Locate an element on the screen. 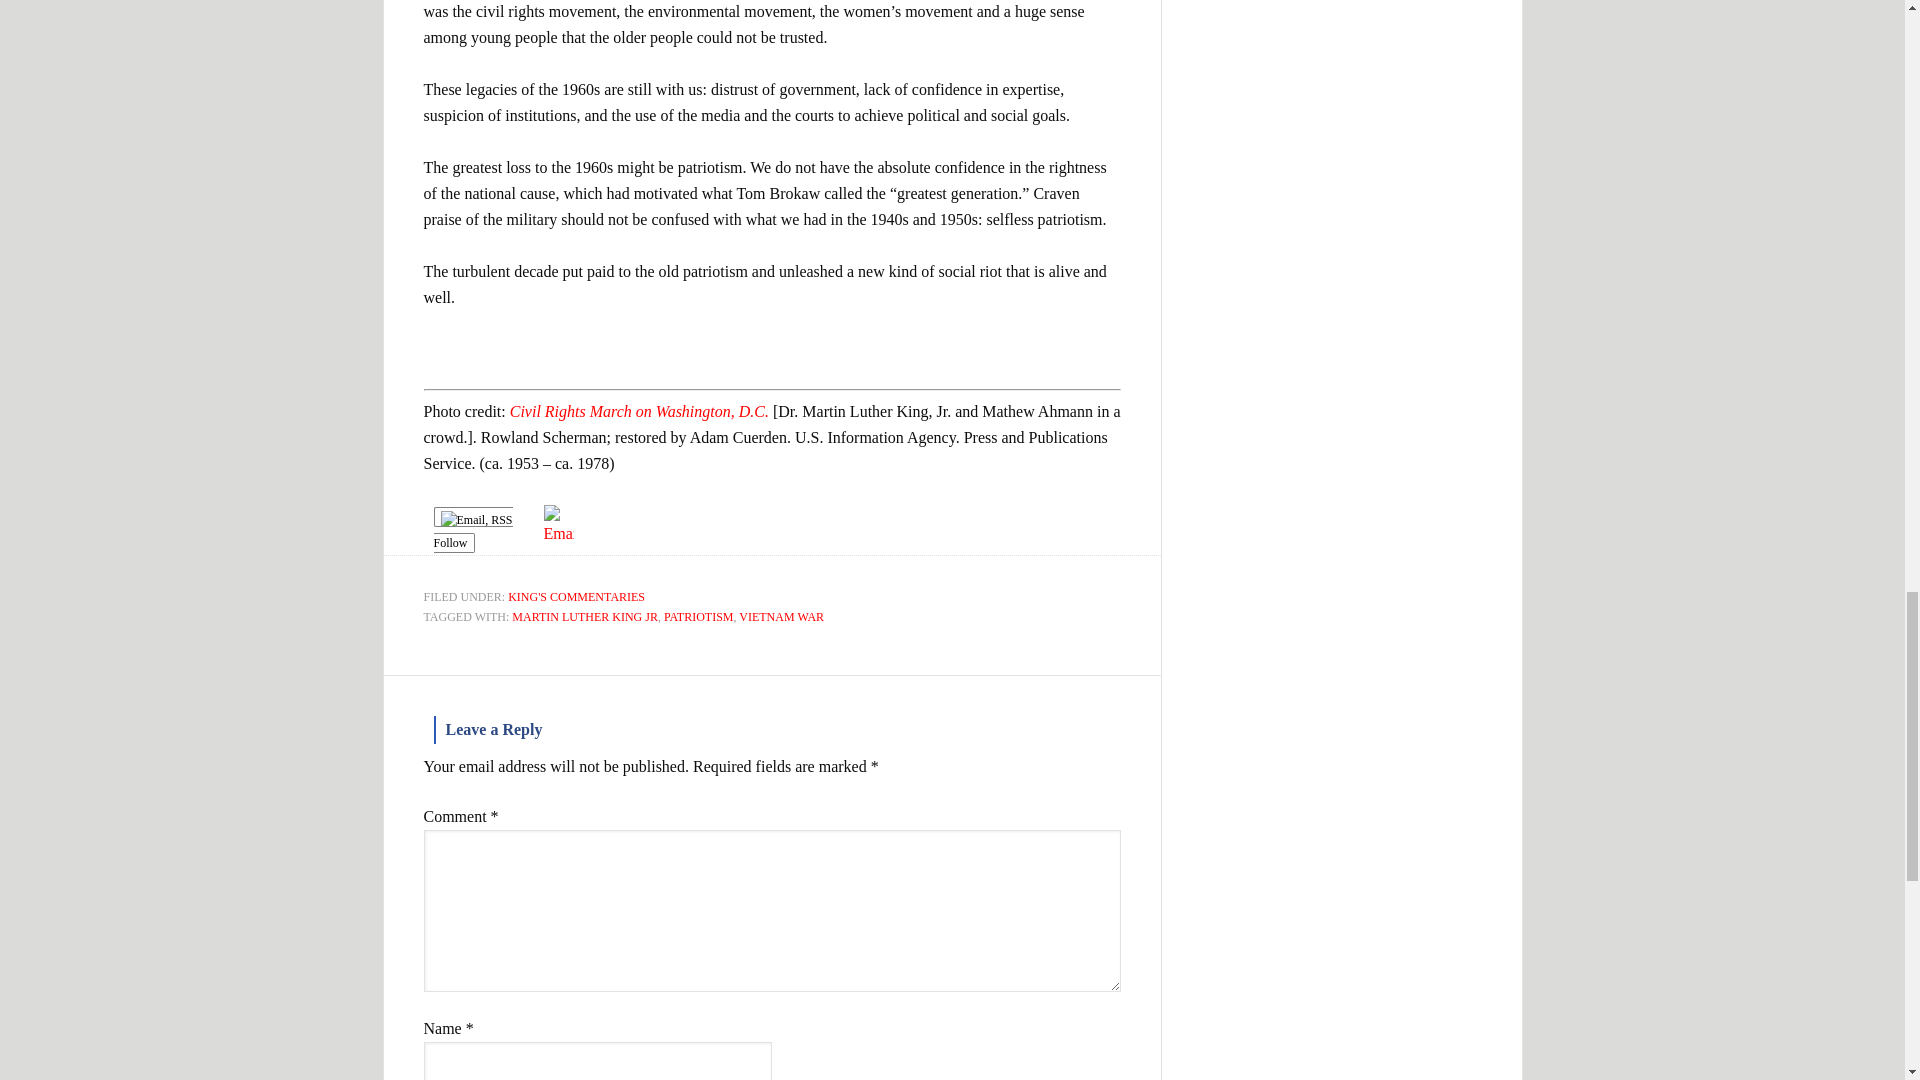 The image size is (1920, 1080). MARTIN LUTHER KING JR is located at coordinates (585, 617).